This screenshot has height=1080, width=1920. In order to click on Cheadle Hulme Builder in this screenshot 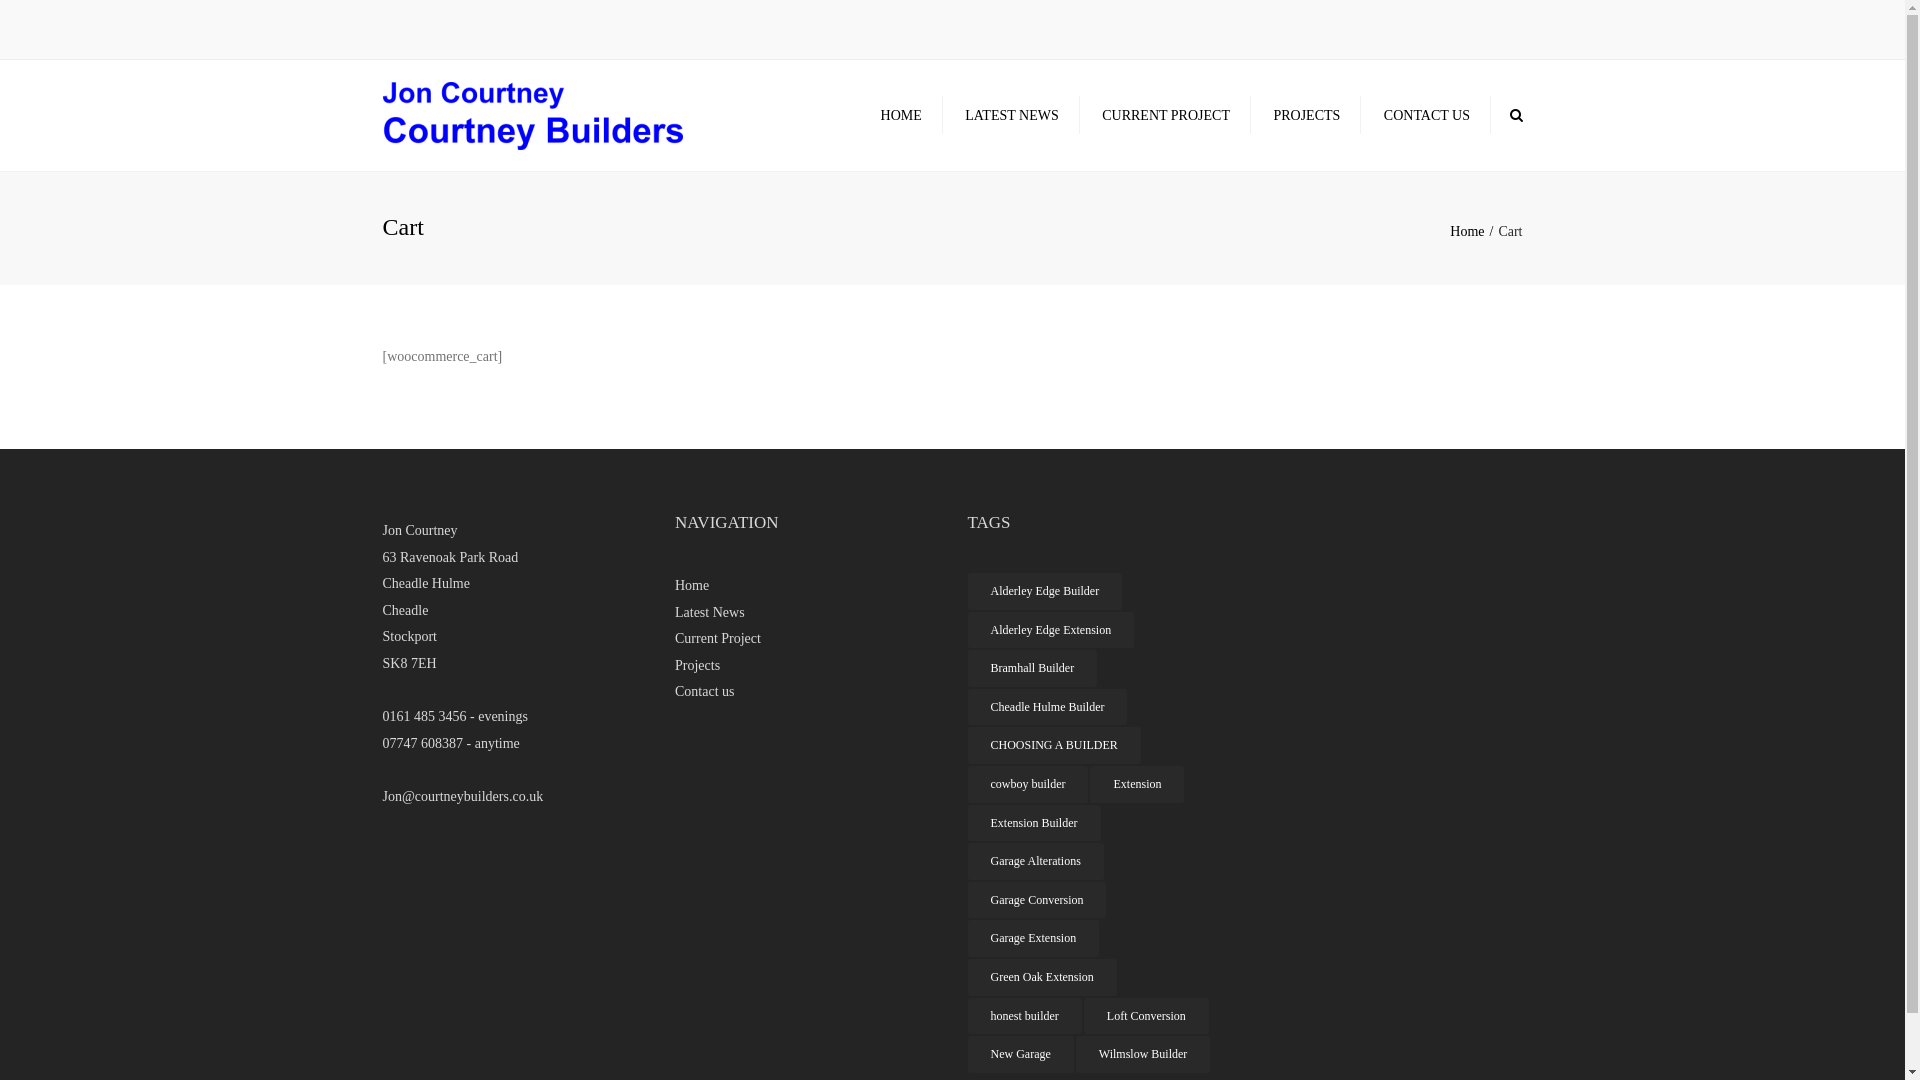, I will do `click(1048, 708)`.